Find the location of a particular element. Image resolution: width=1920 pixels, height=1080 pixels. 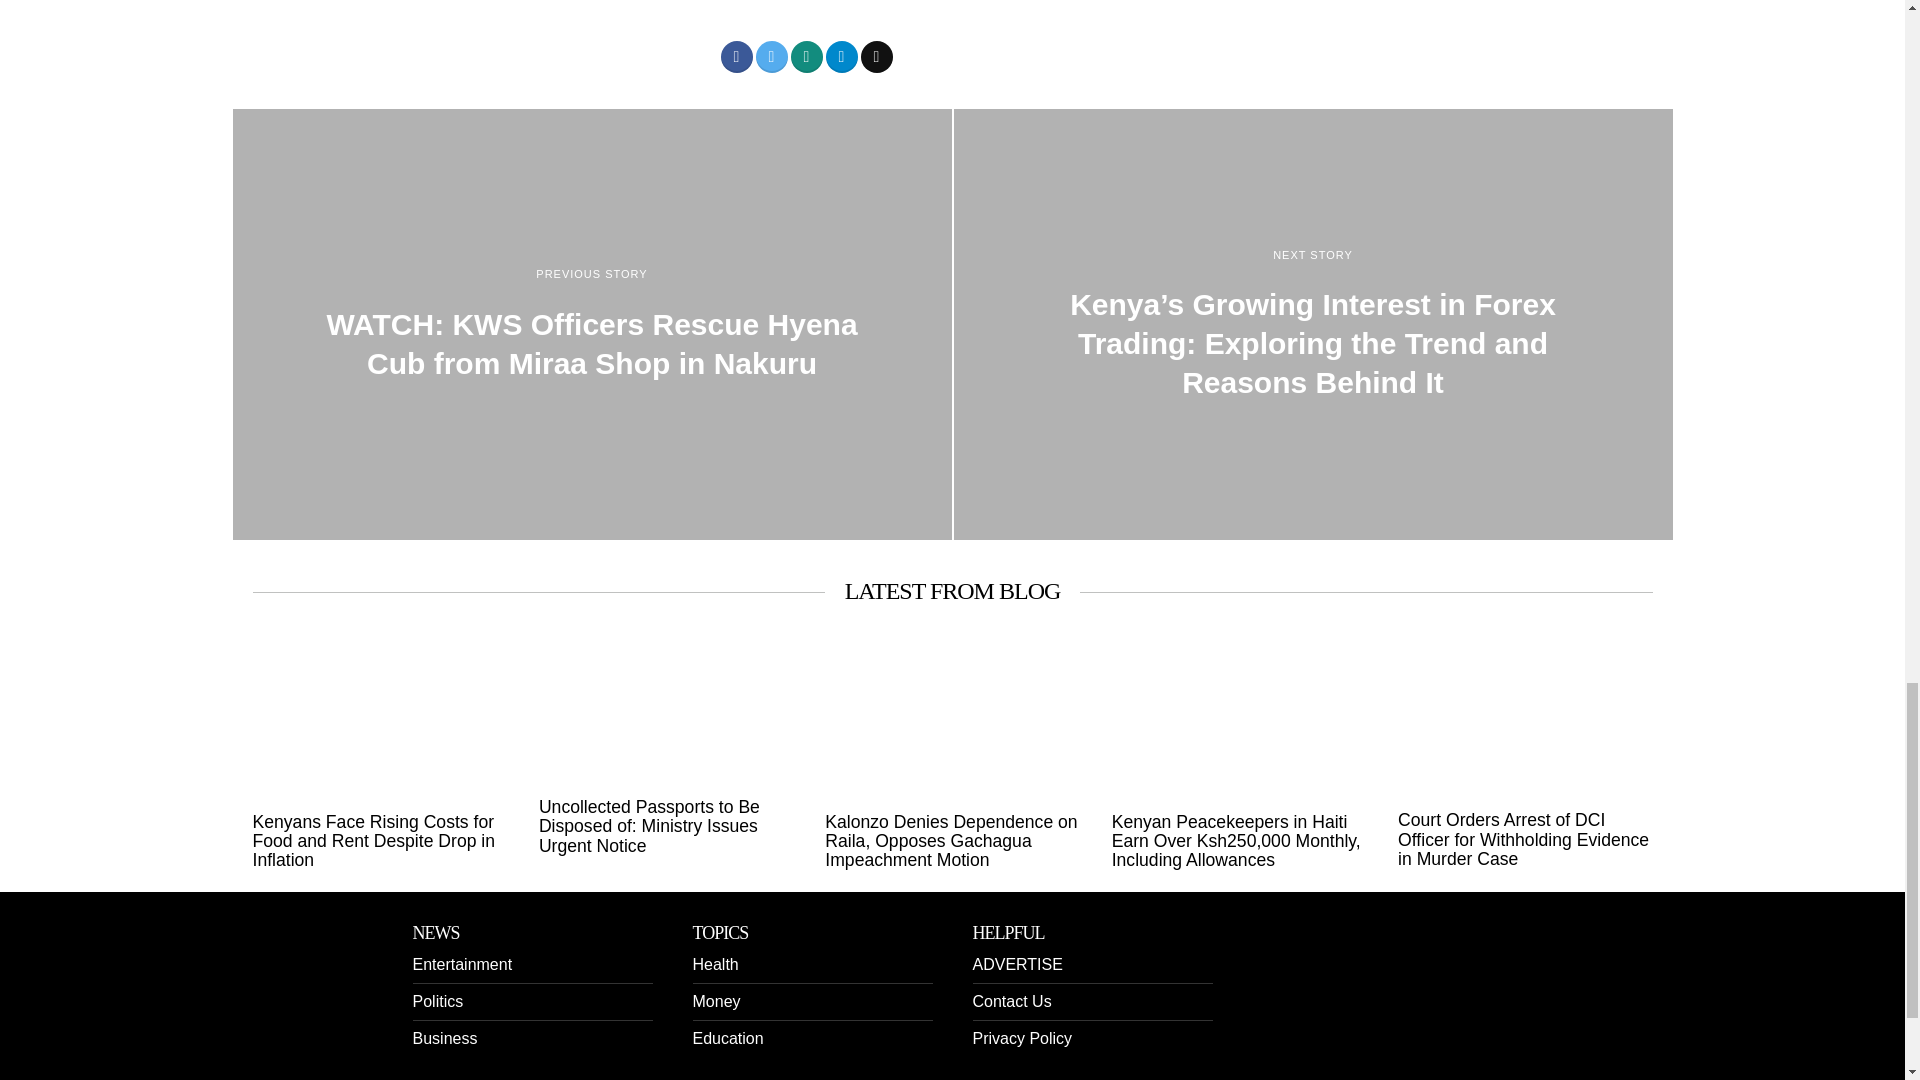

Entertainment is located at coordinates (462, 964).